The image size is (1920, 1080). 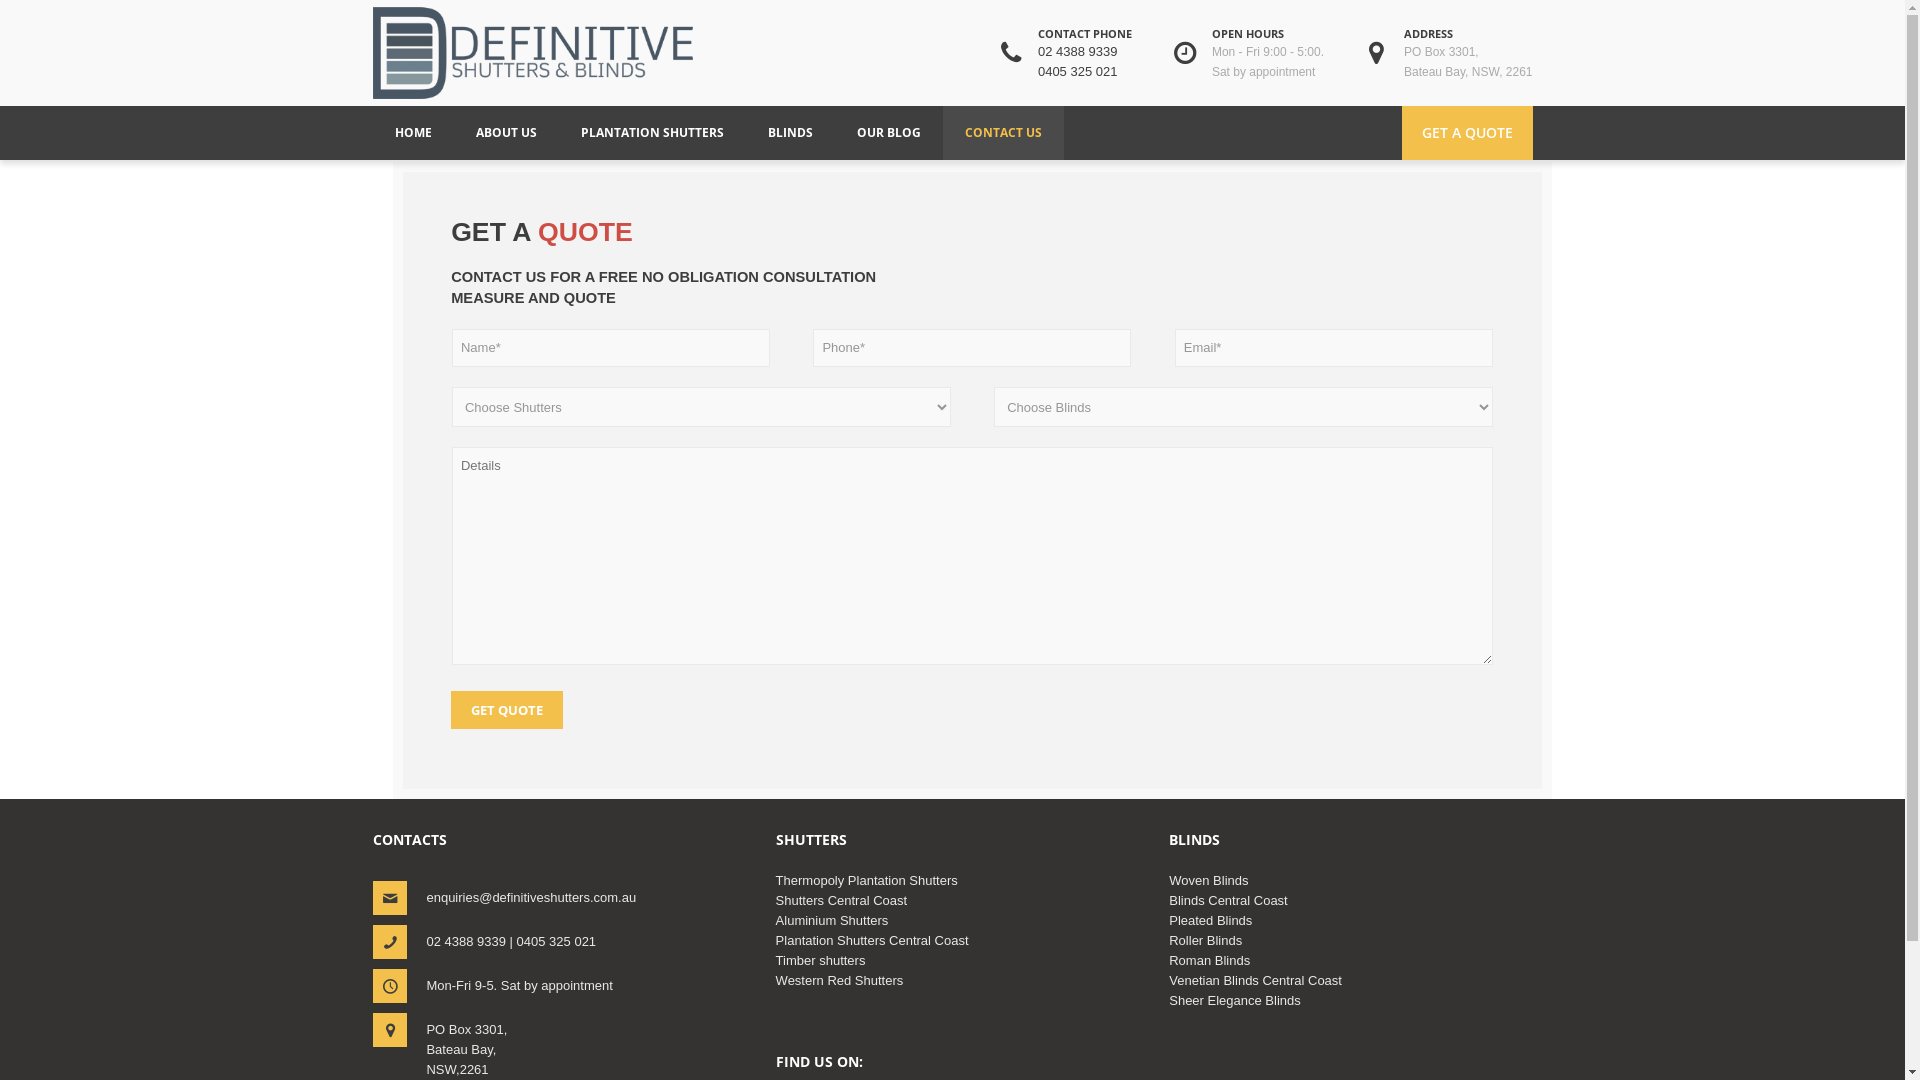 I want to click on HOME, so click(x=1472, y=99).